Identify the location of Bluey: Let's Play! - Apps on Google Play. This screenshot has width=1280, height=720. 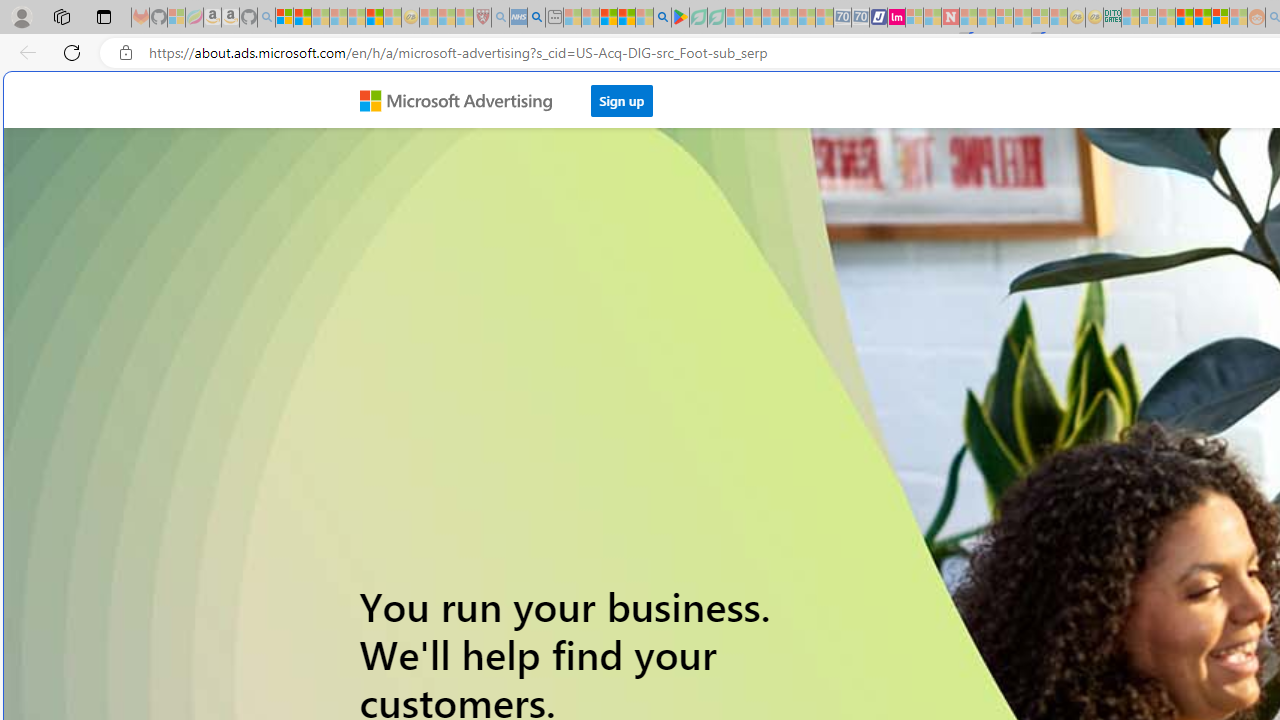
(680, 18).